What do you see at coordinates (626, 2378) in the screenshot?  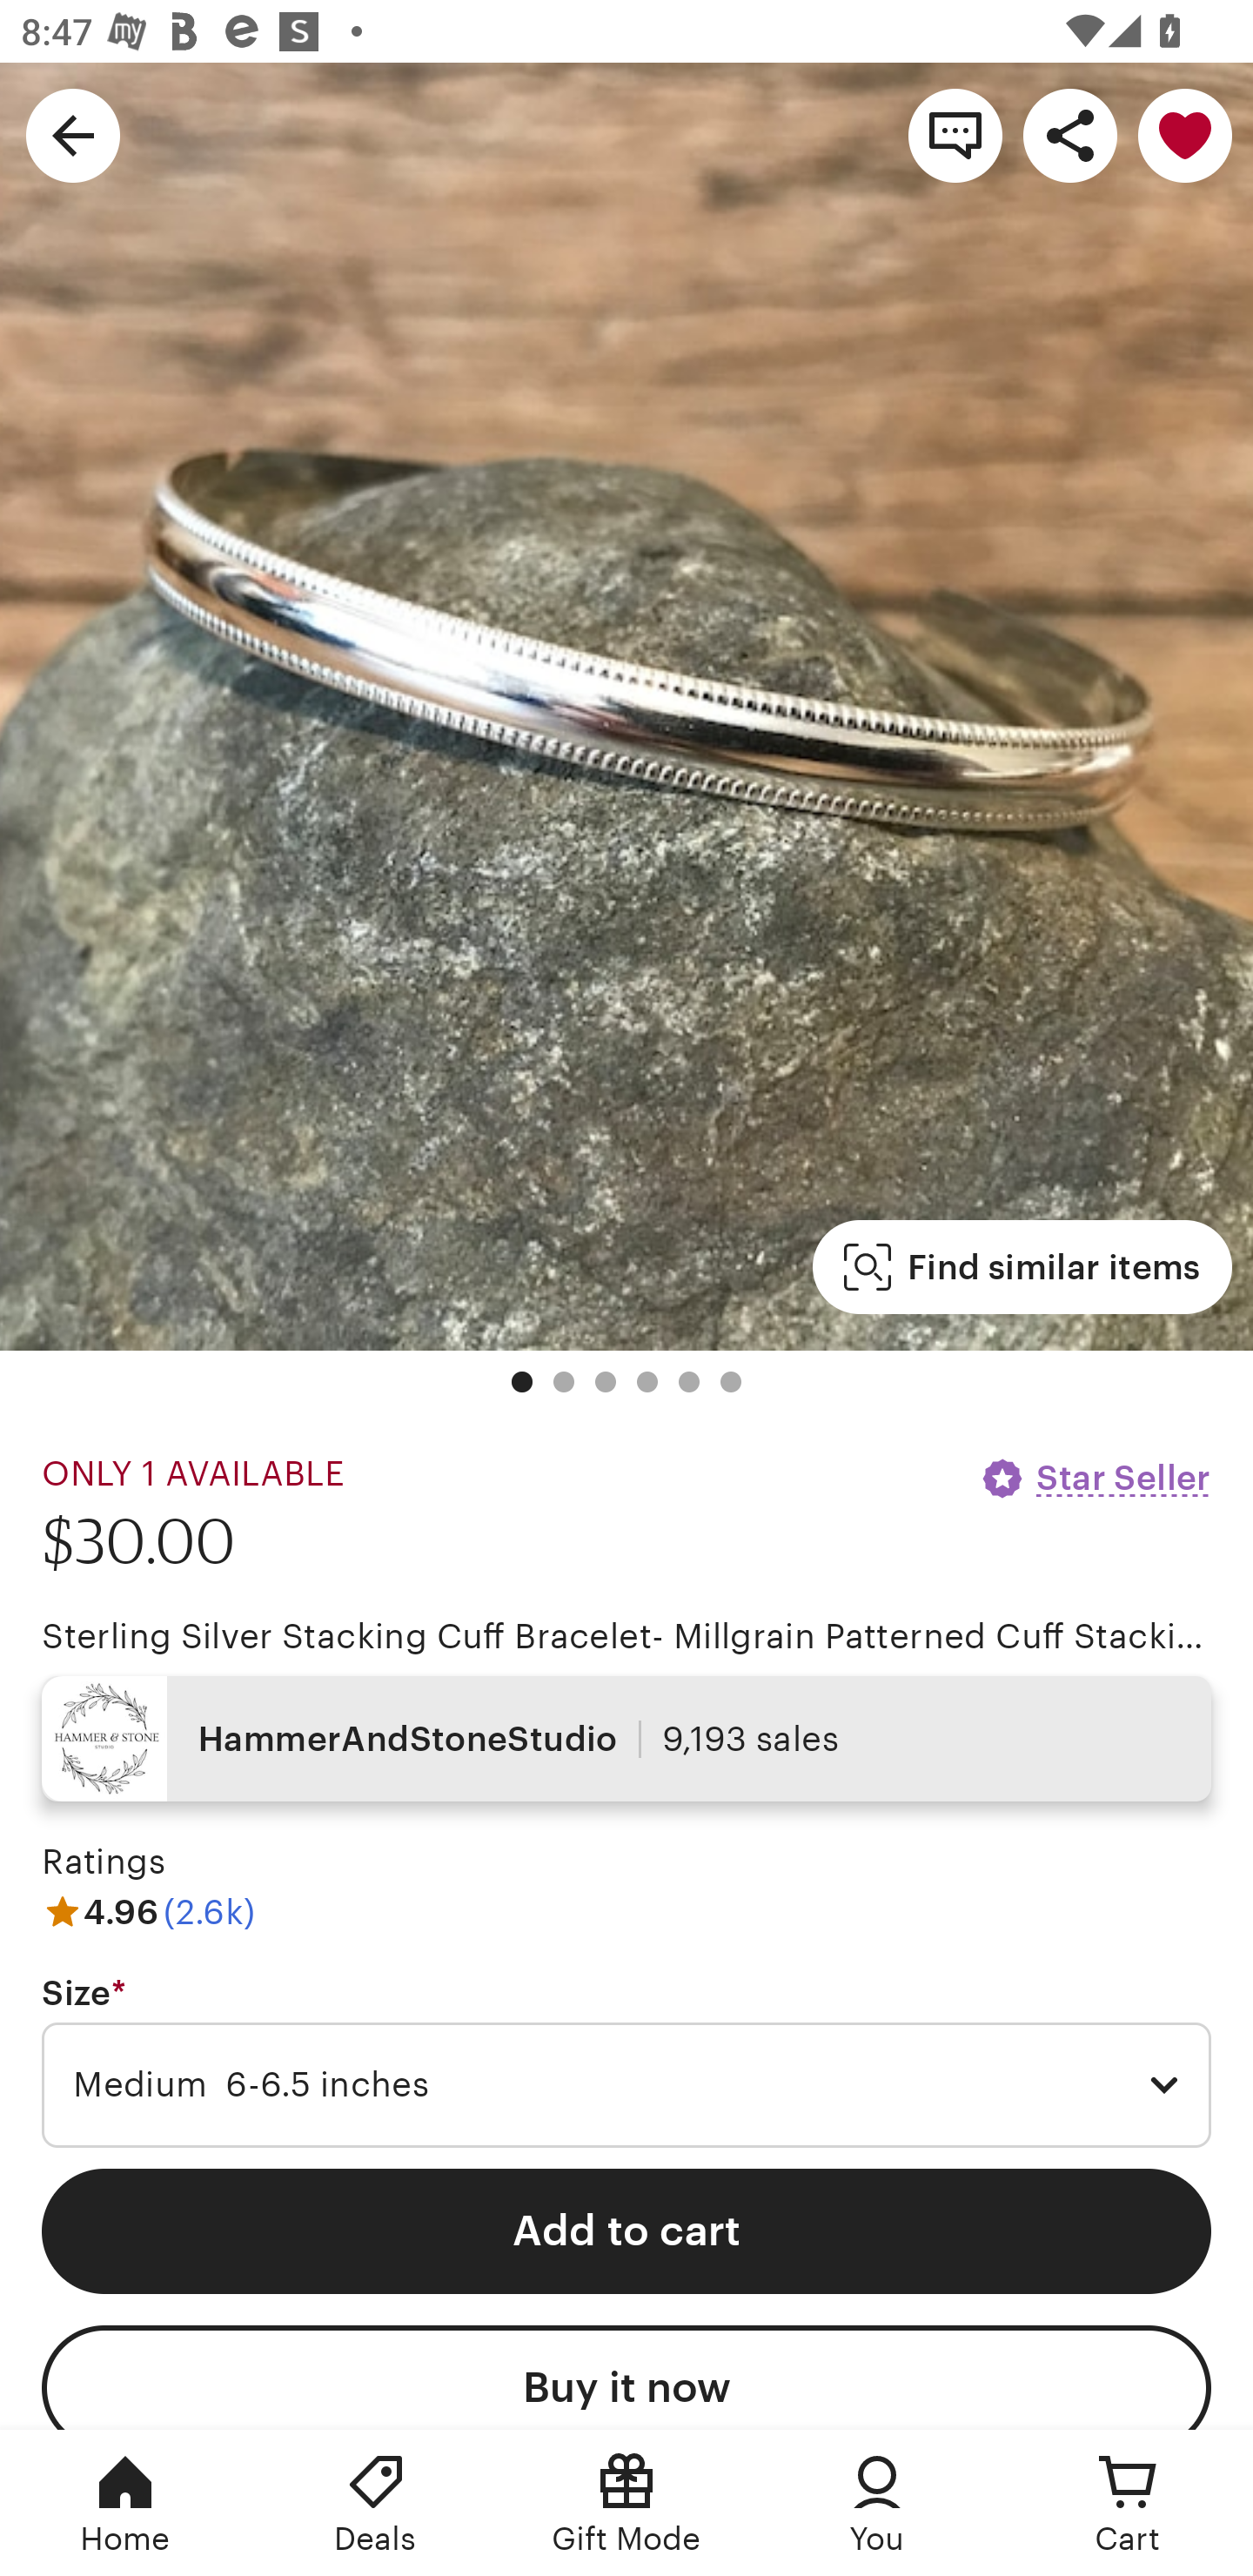 I see `Buy it now` at bounding box center [626, 2378].